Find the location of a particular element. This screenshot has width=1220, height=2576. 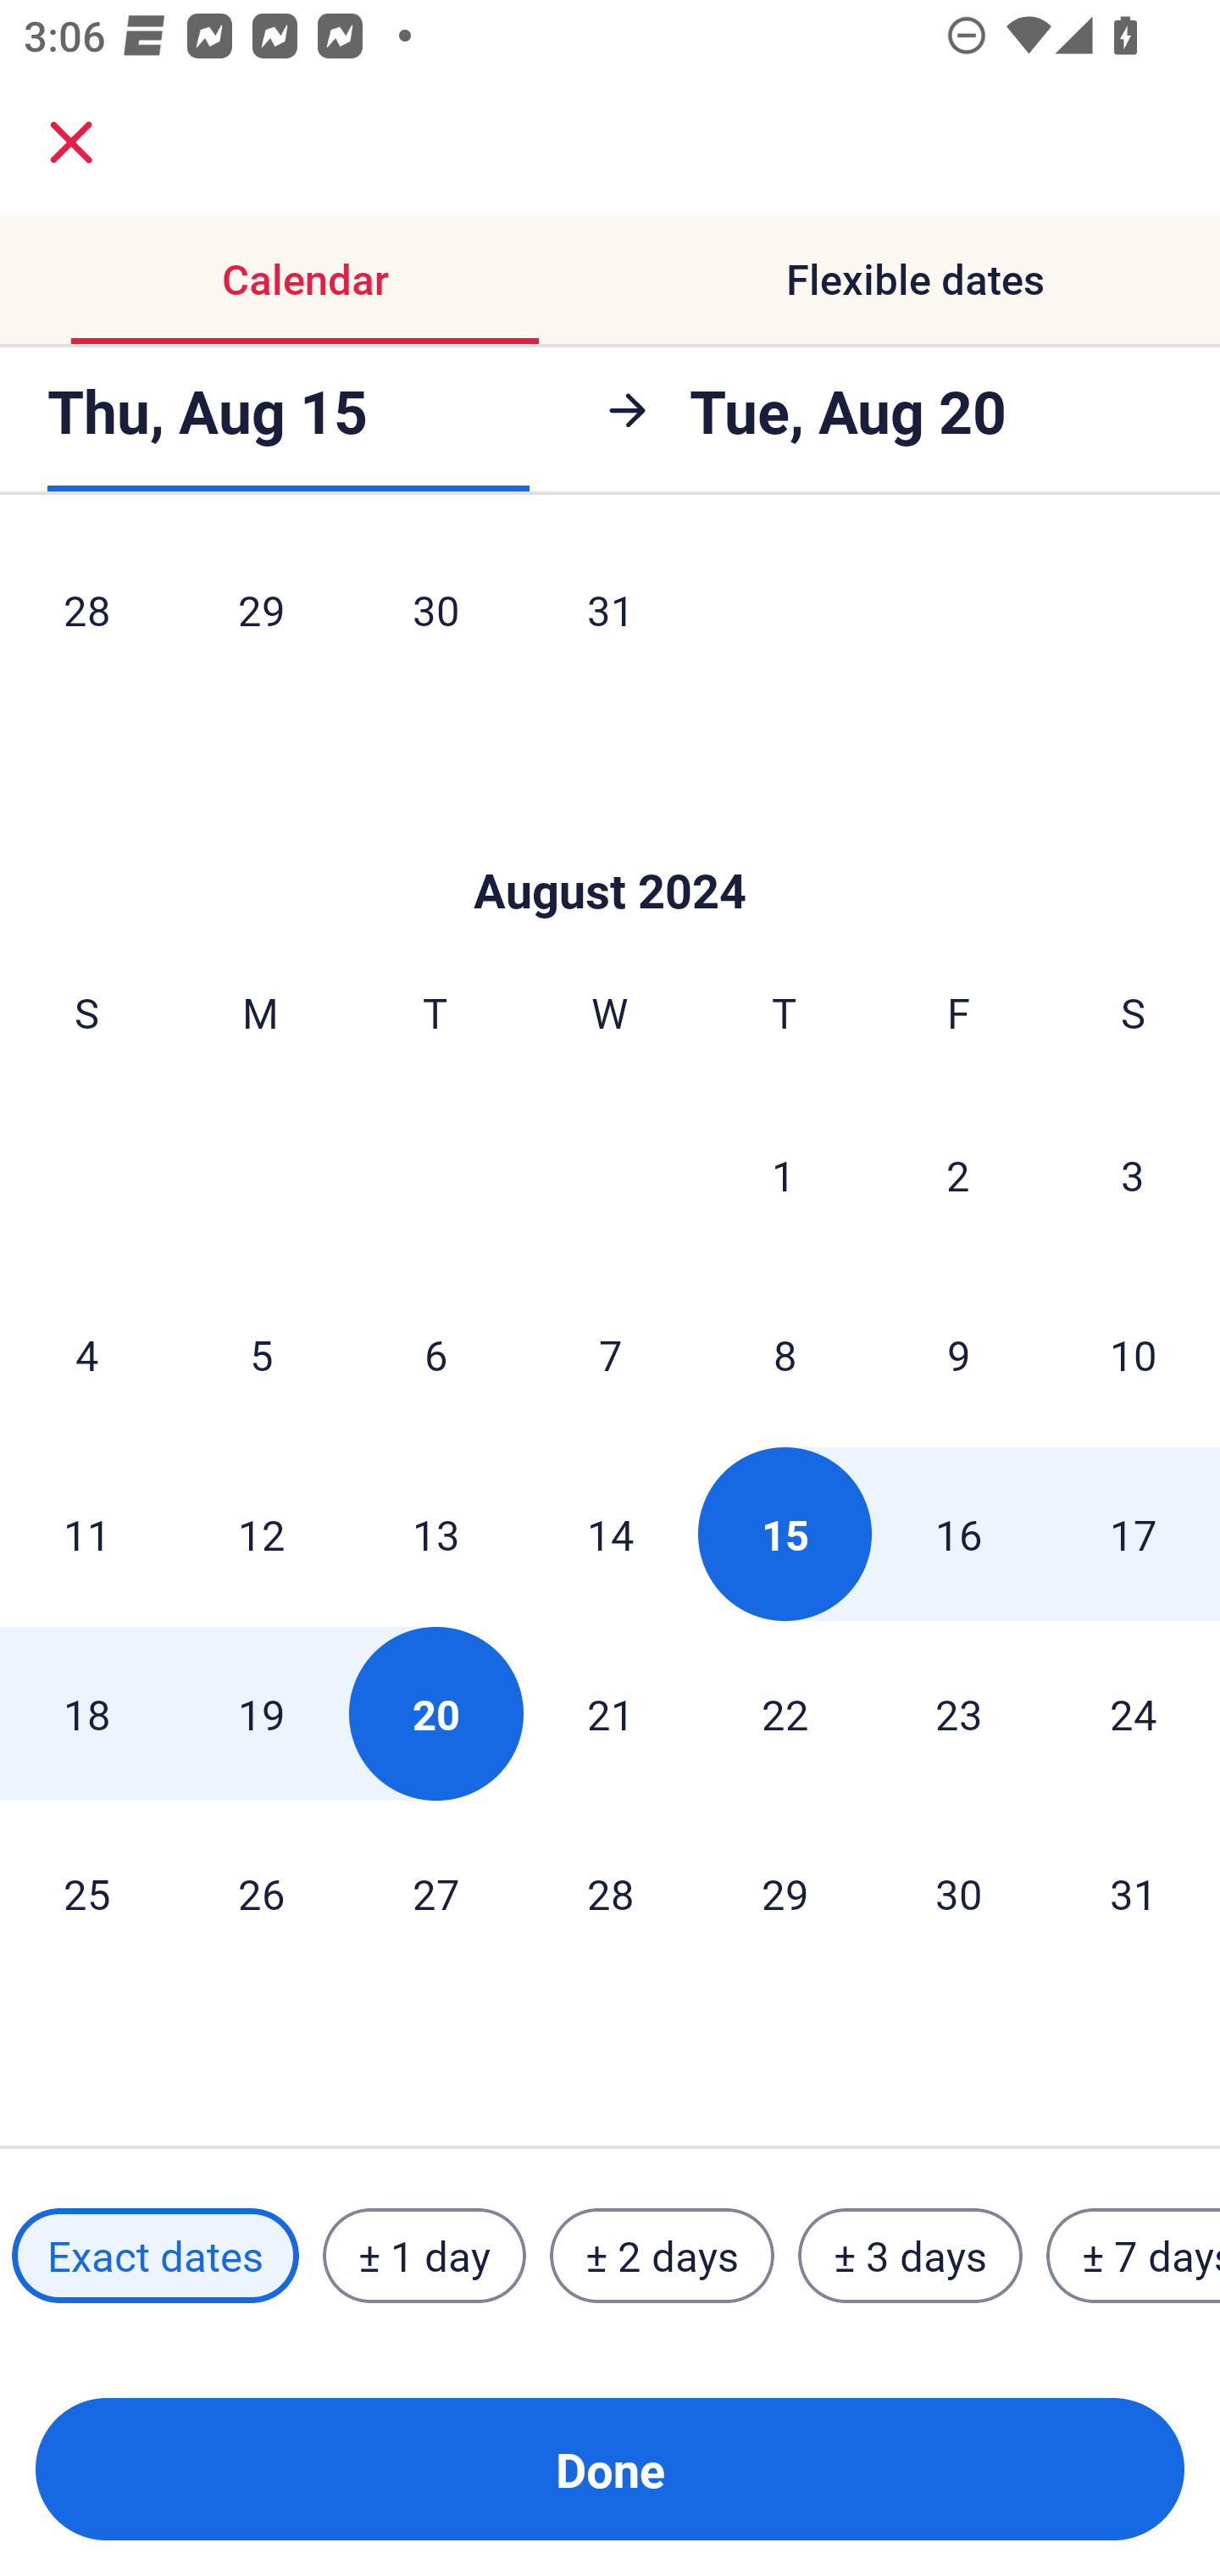

31 Wednesday, July 31, 2024 is located at coordinates (610, 619).